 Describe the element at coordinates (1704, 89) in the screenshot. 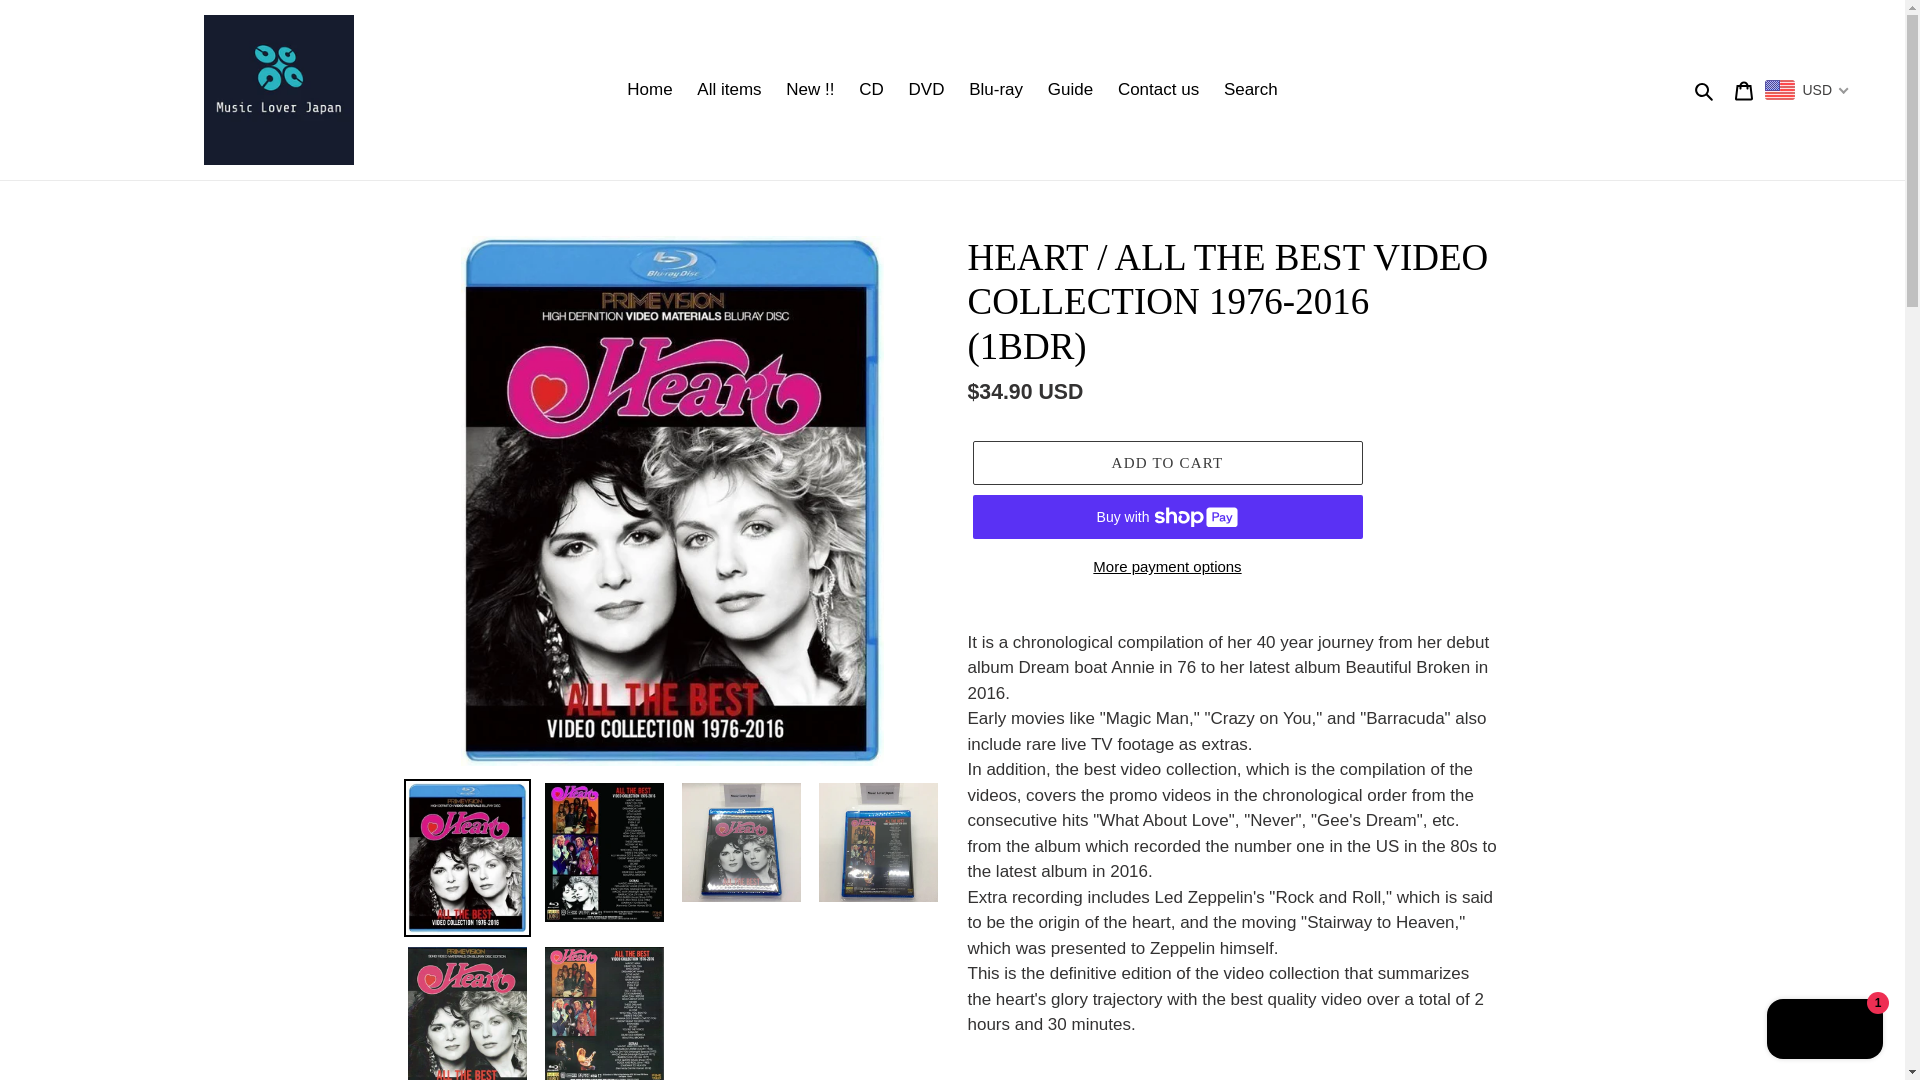

I see `Search` at that location.